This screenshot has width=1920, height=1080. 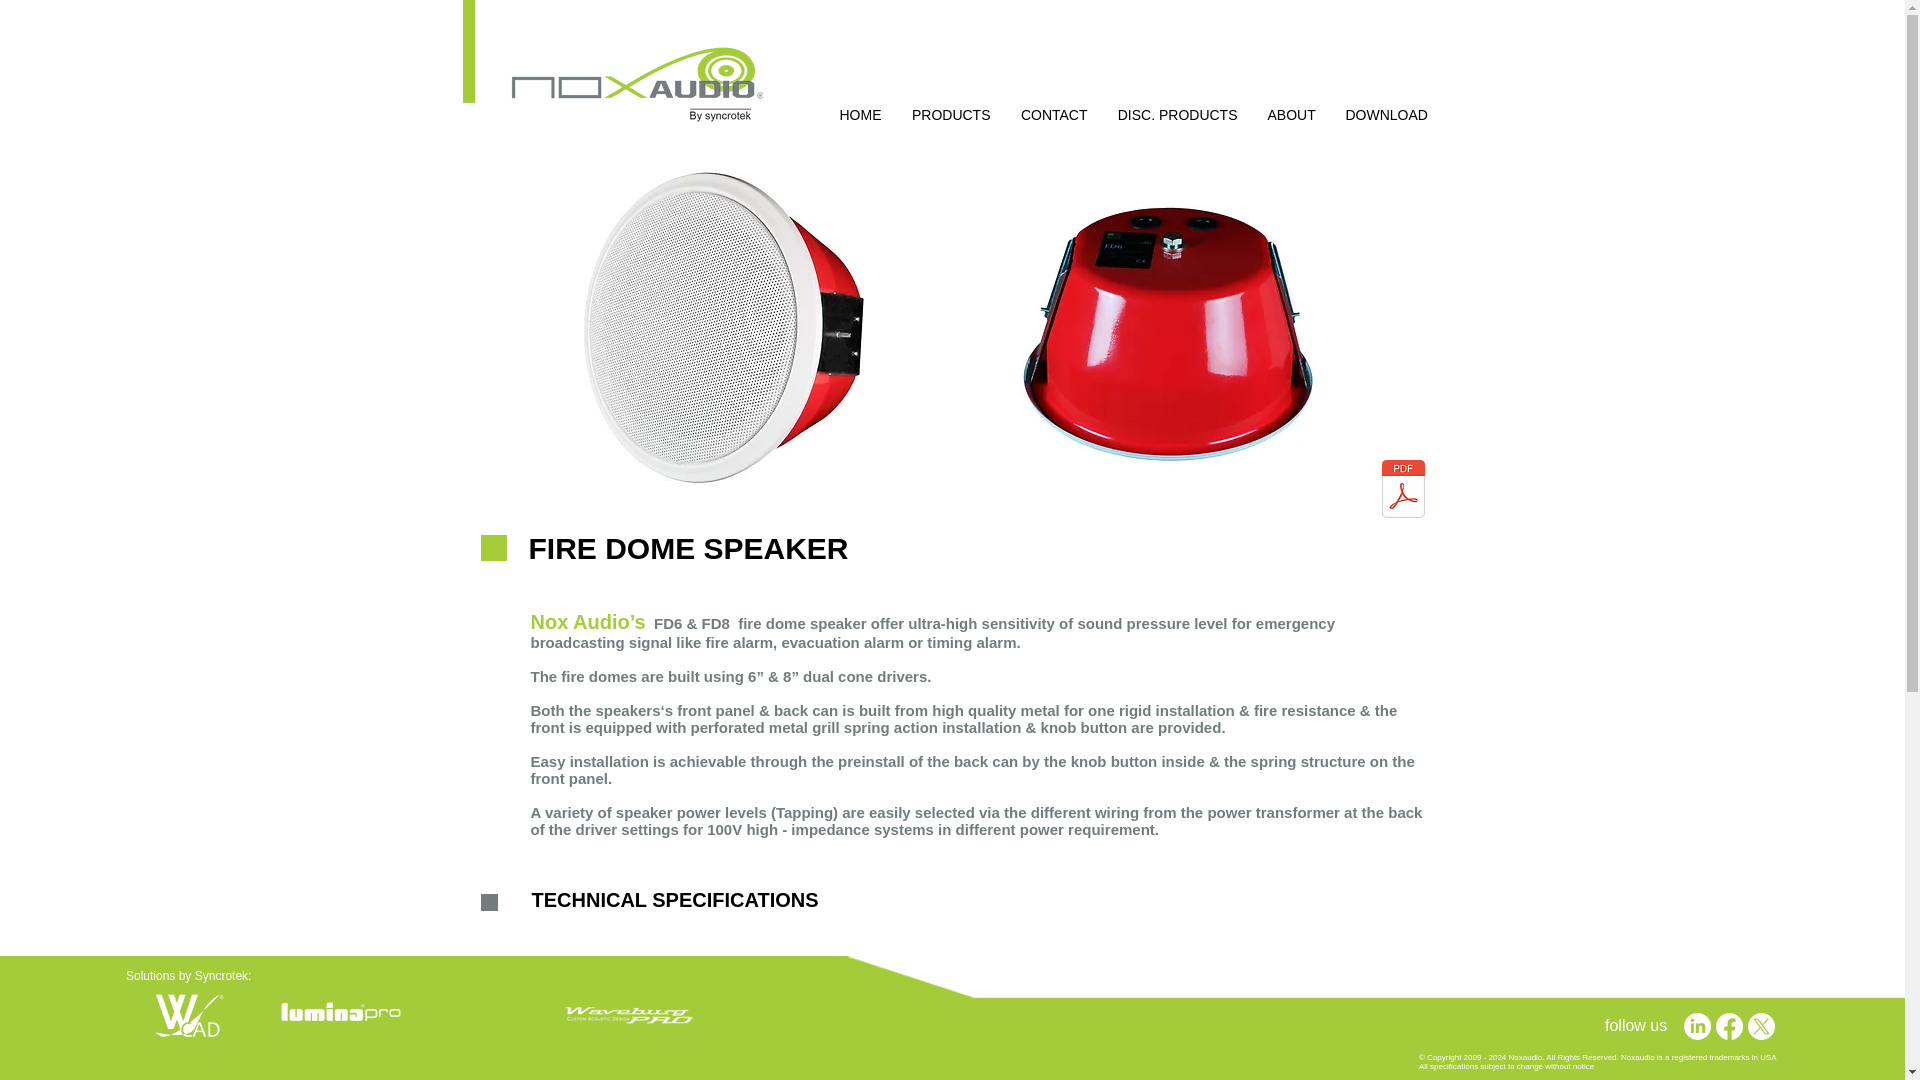 I want to click on FD-8, so click(x=724, y=327).